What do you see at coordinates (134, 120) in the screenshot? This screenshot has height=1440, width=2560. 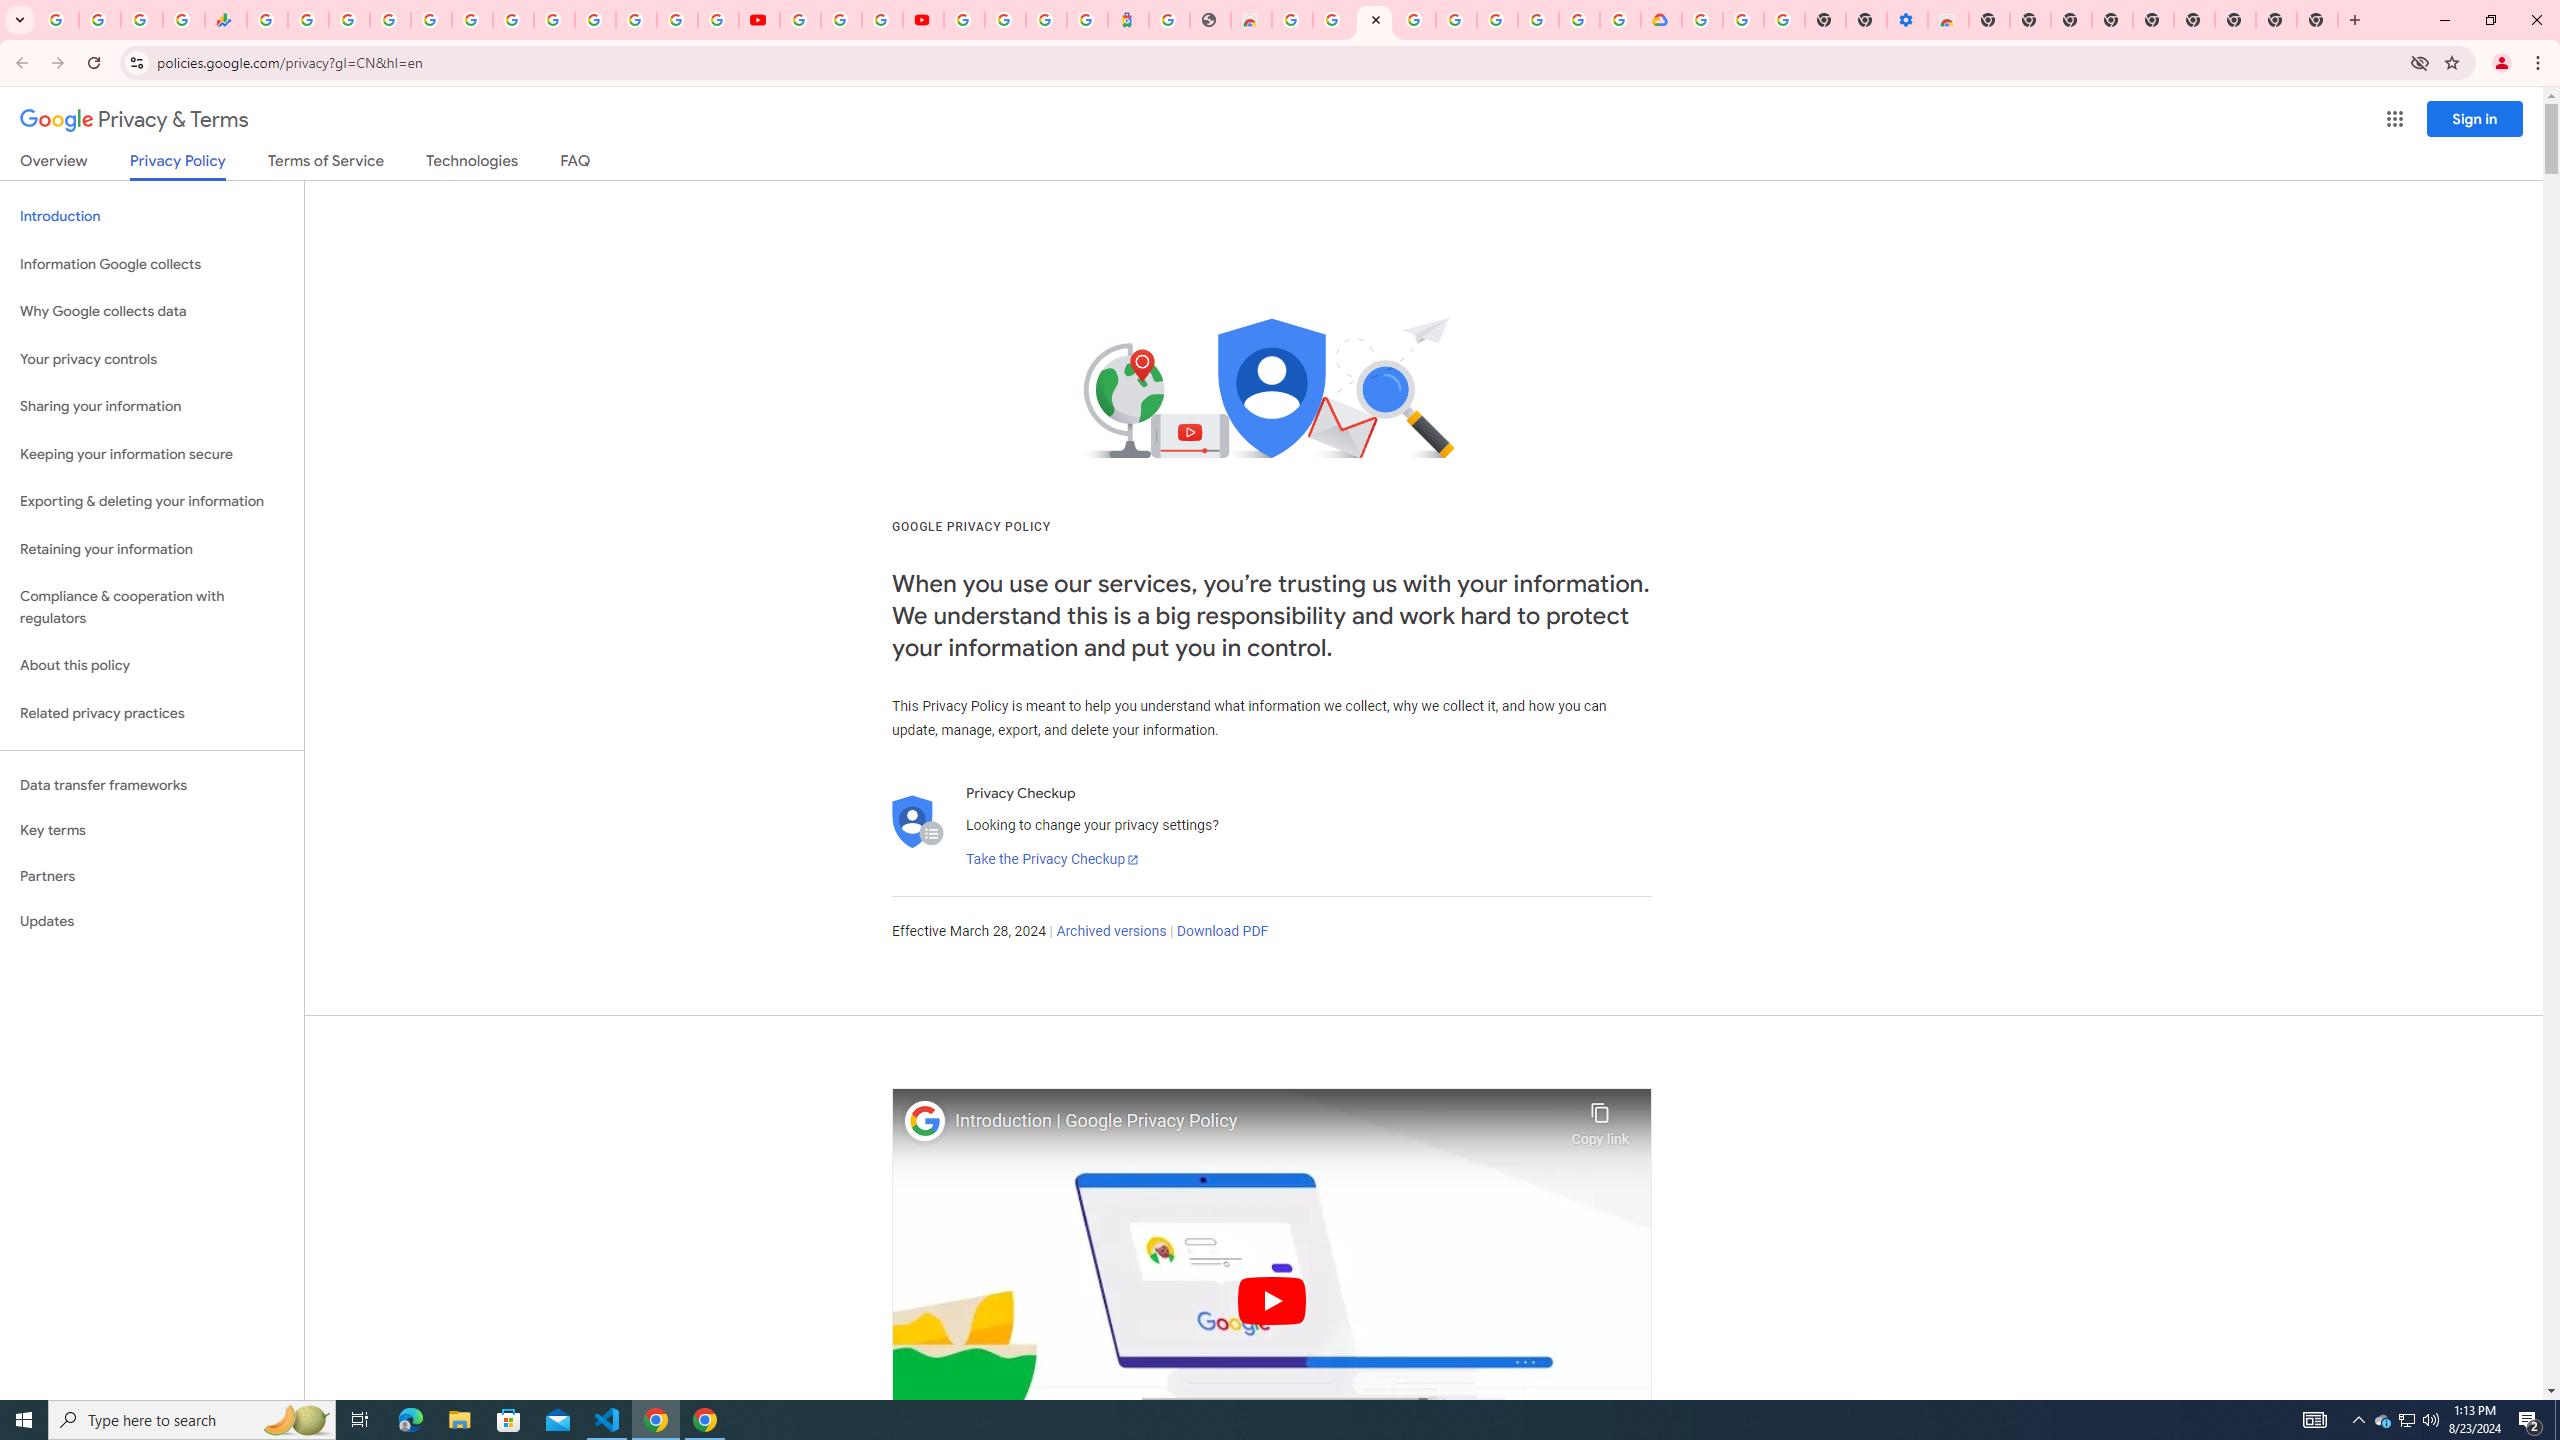 I see `Privacy & Terms` at bounding box center [134, 120].